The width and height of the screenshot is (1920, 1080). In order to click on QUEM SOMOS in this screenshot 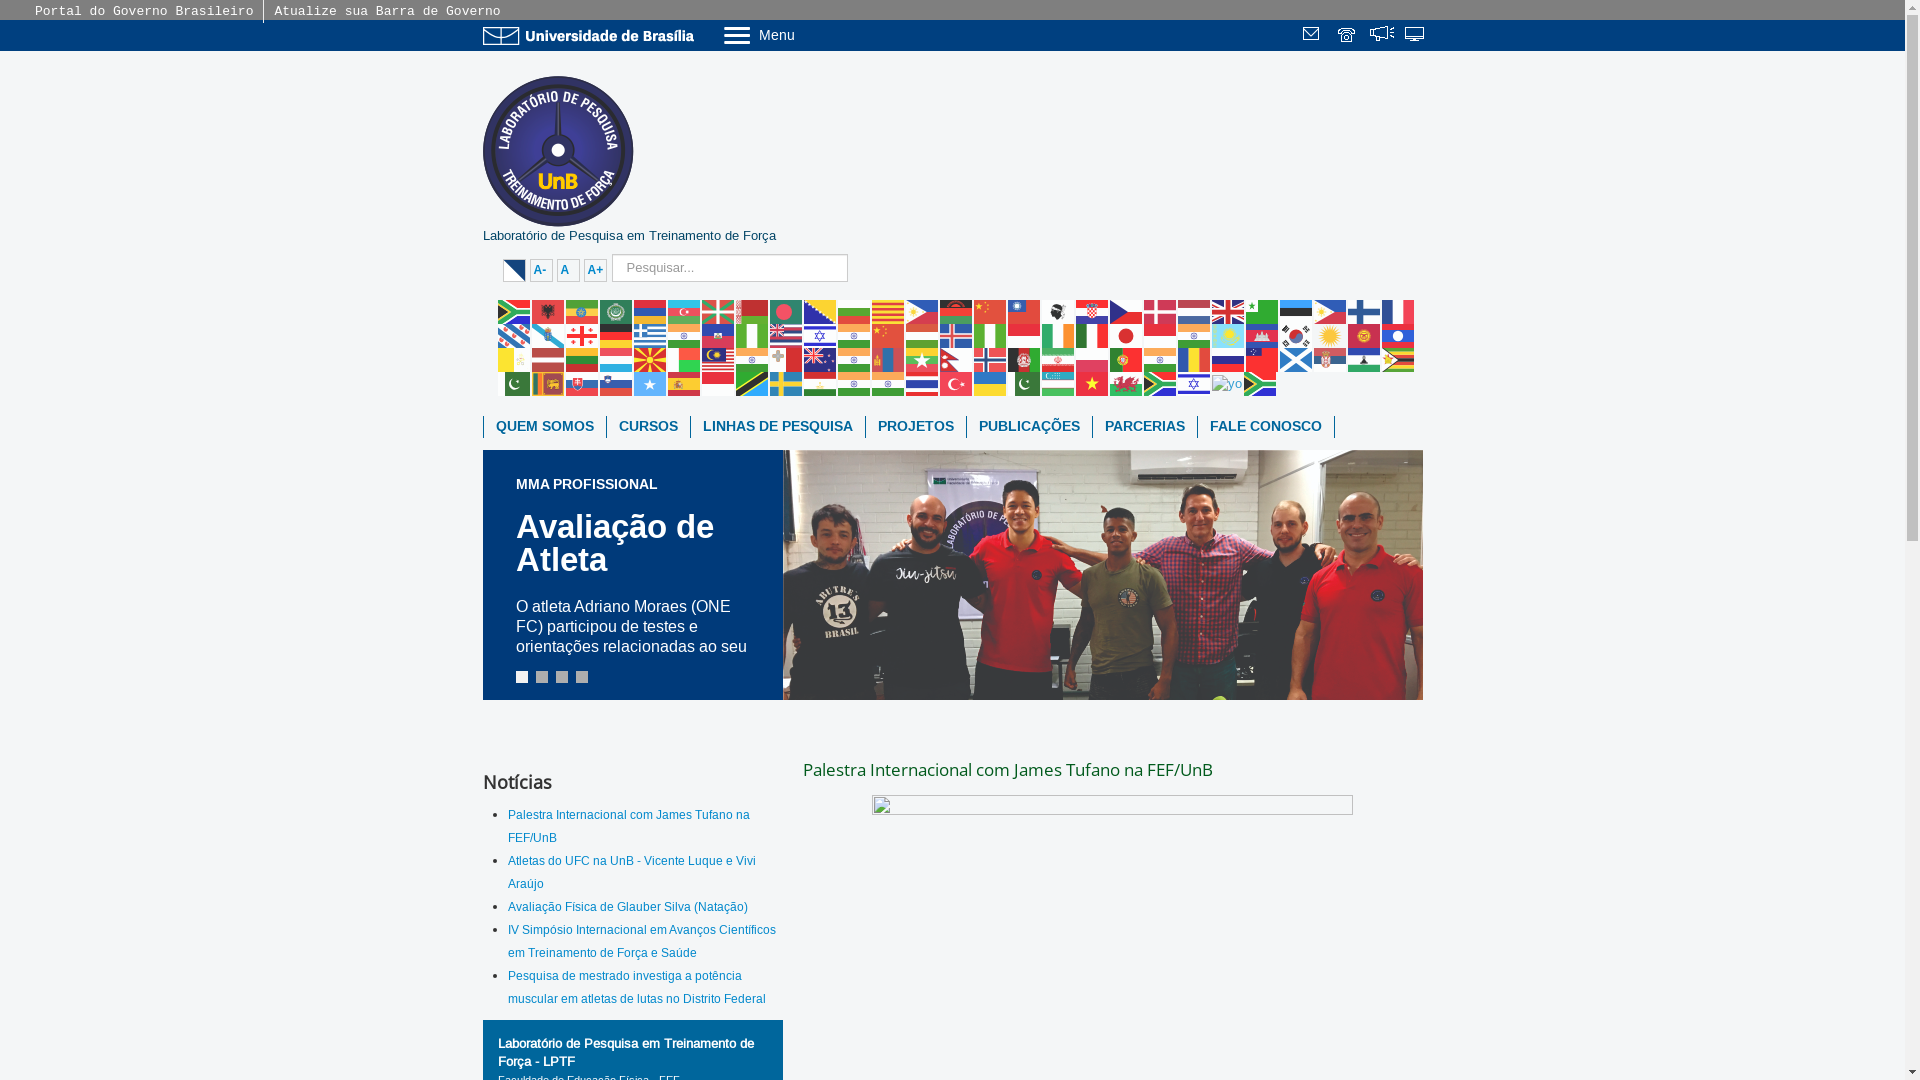, I will do `click(545, 427)`.